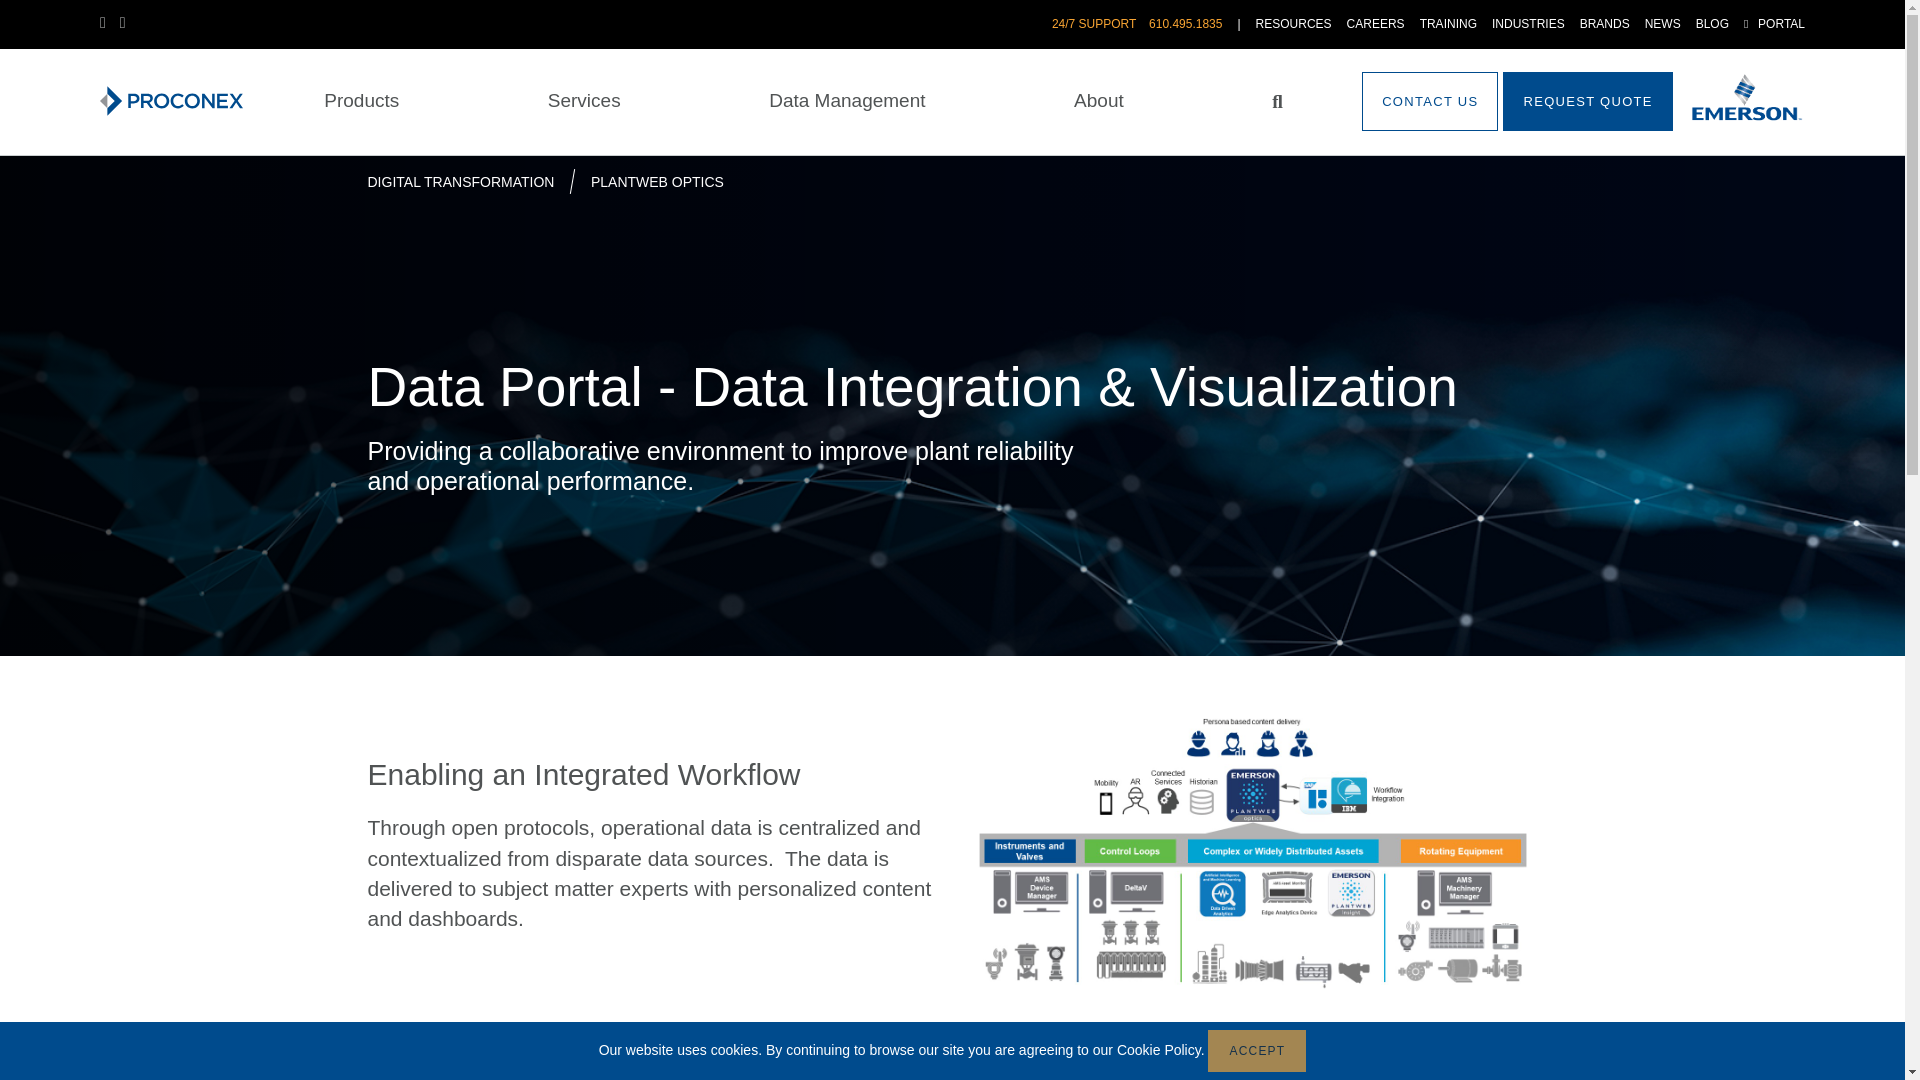 Image resolution: width=1920 pixels, height=1080 pixels. What do you see at coordinates (362, 101) in the screenshot?
I see `Products` at bounding box center [362, 101].